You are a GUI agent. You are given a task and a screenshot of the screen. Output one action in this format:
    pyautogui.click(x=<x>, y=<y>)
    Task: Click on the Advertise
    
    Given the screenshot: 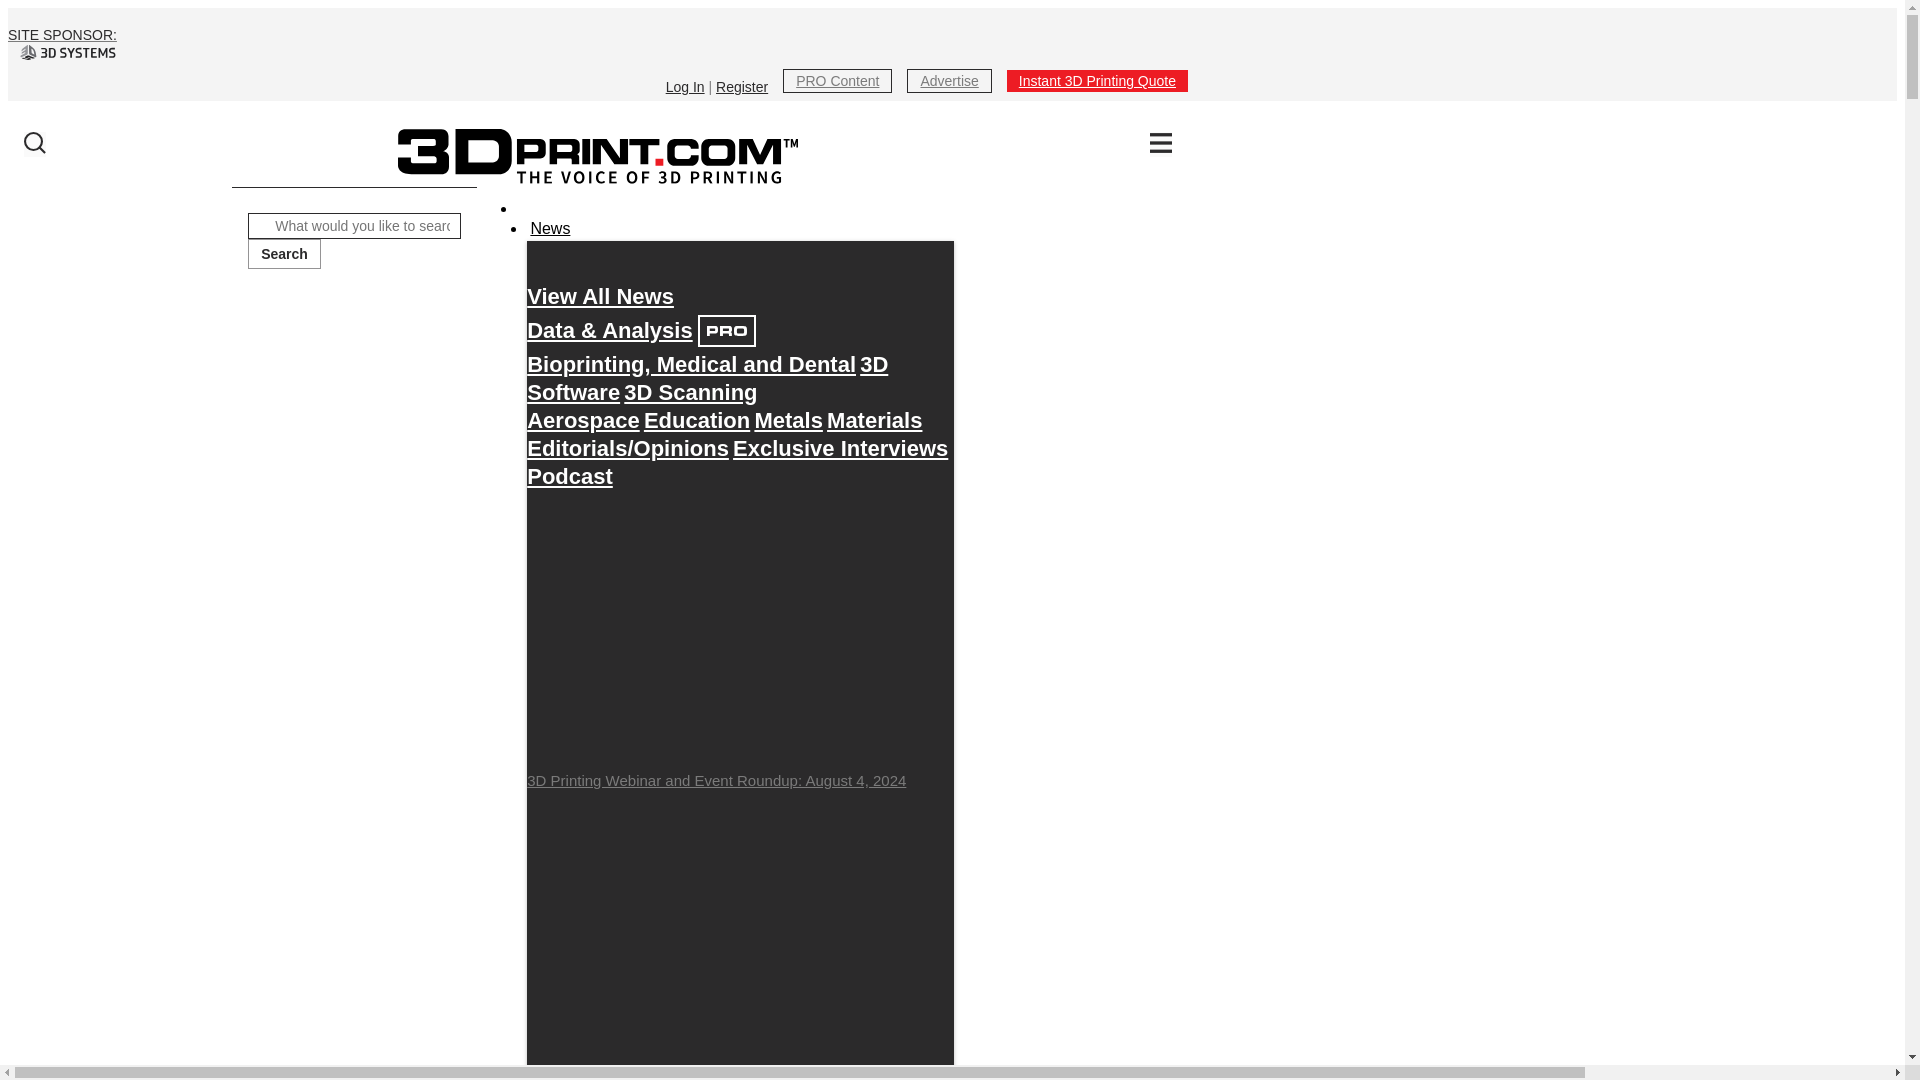 What is the action you would take?
    pyautogui.click(x=948, y=80)
    